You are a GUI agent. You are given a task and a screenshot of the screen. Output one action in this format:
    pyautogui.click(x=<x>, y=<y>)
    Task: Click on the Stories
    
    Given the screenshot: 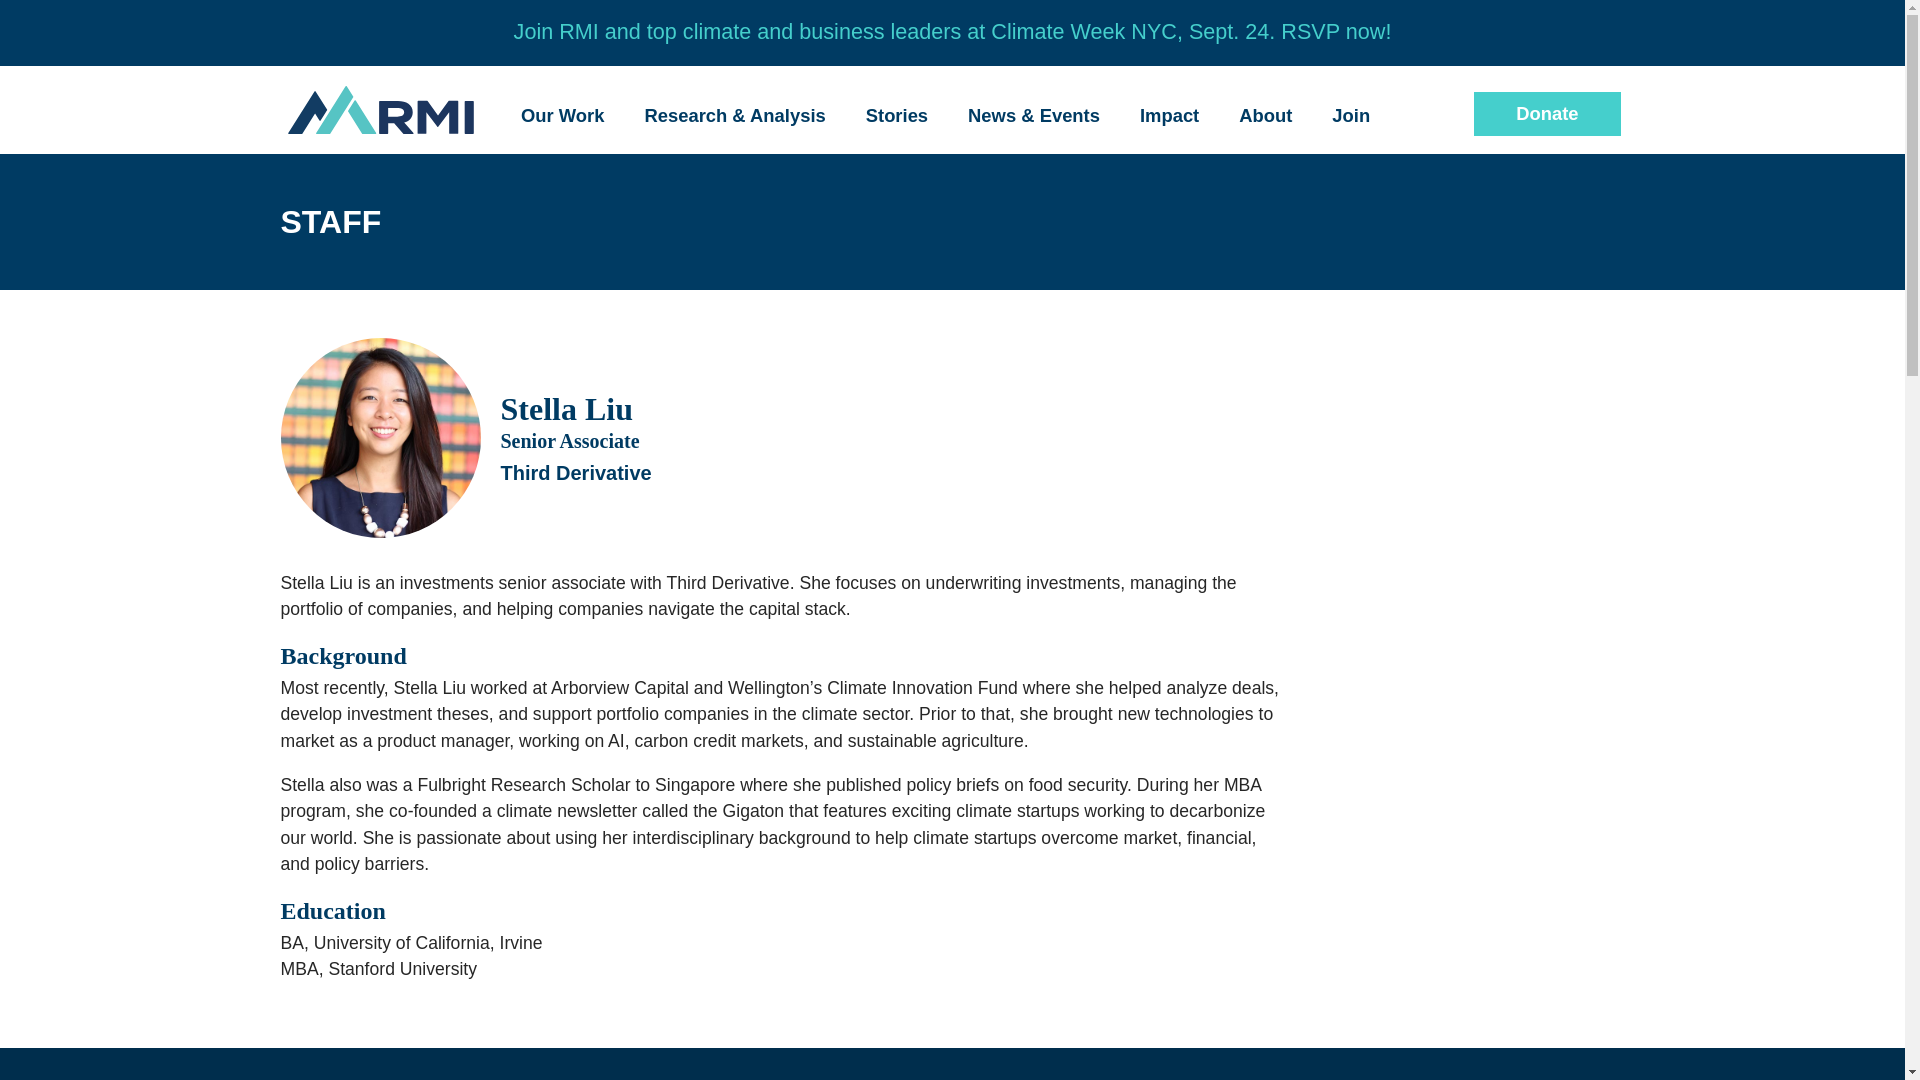 What is the action you would take?
    pyautogui.click(x=897, y=116)
    